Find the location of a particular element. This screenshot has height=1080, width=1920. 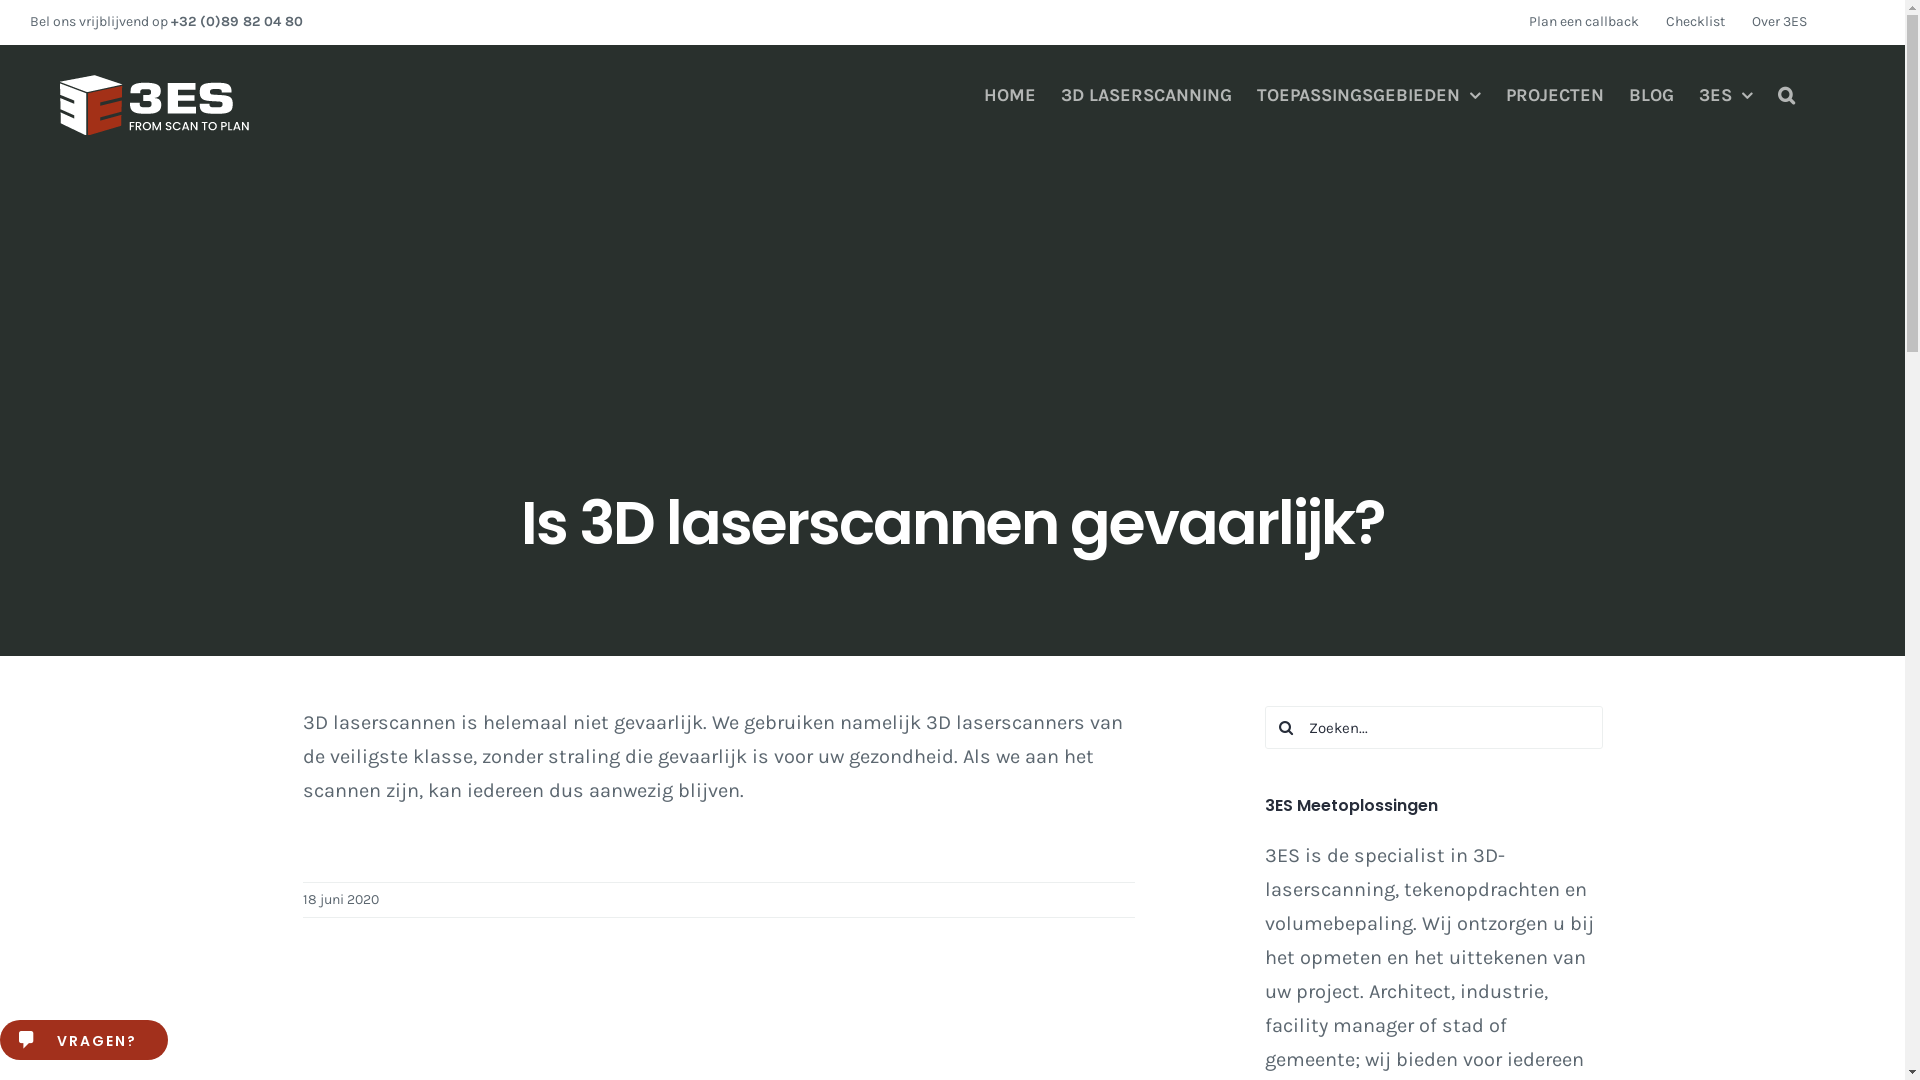

+32 (0)89 82 04 80 is located at coordinates (237, 22).